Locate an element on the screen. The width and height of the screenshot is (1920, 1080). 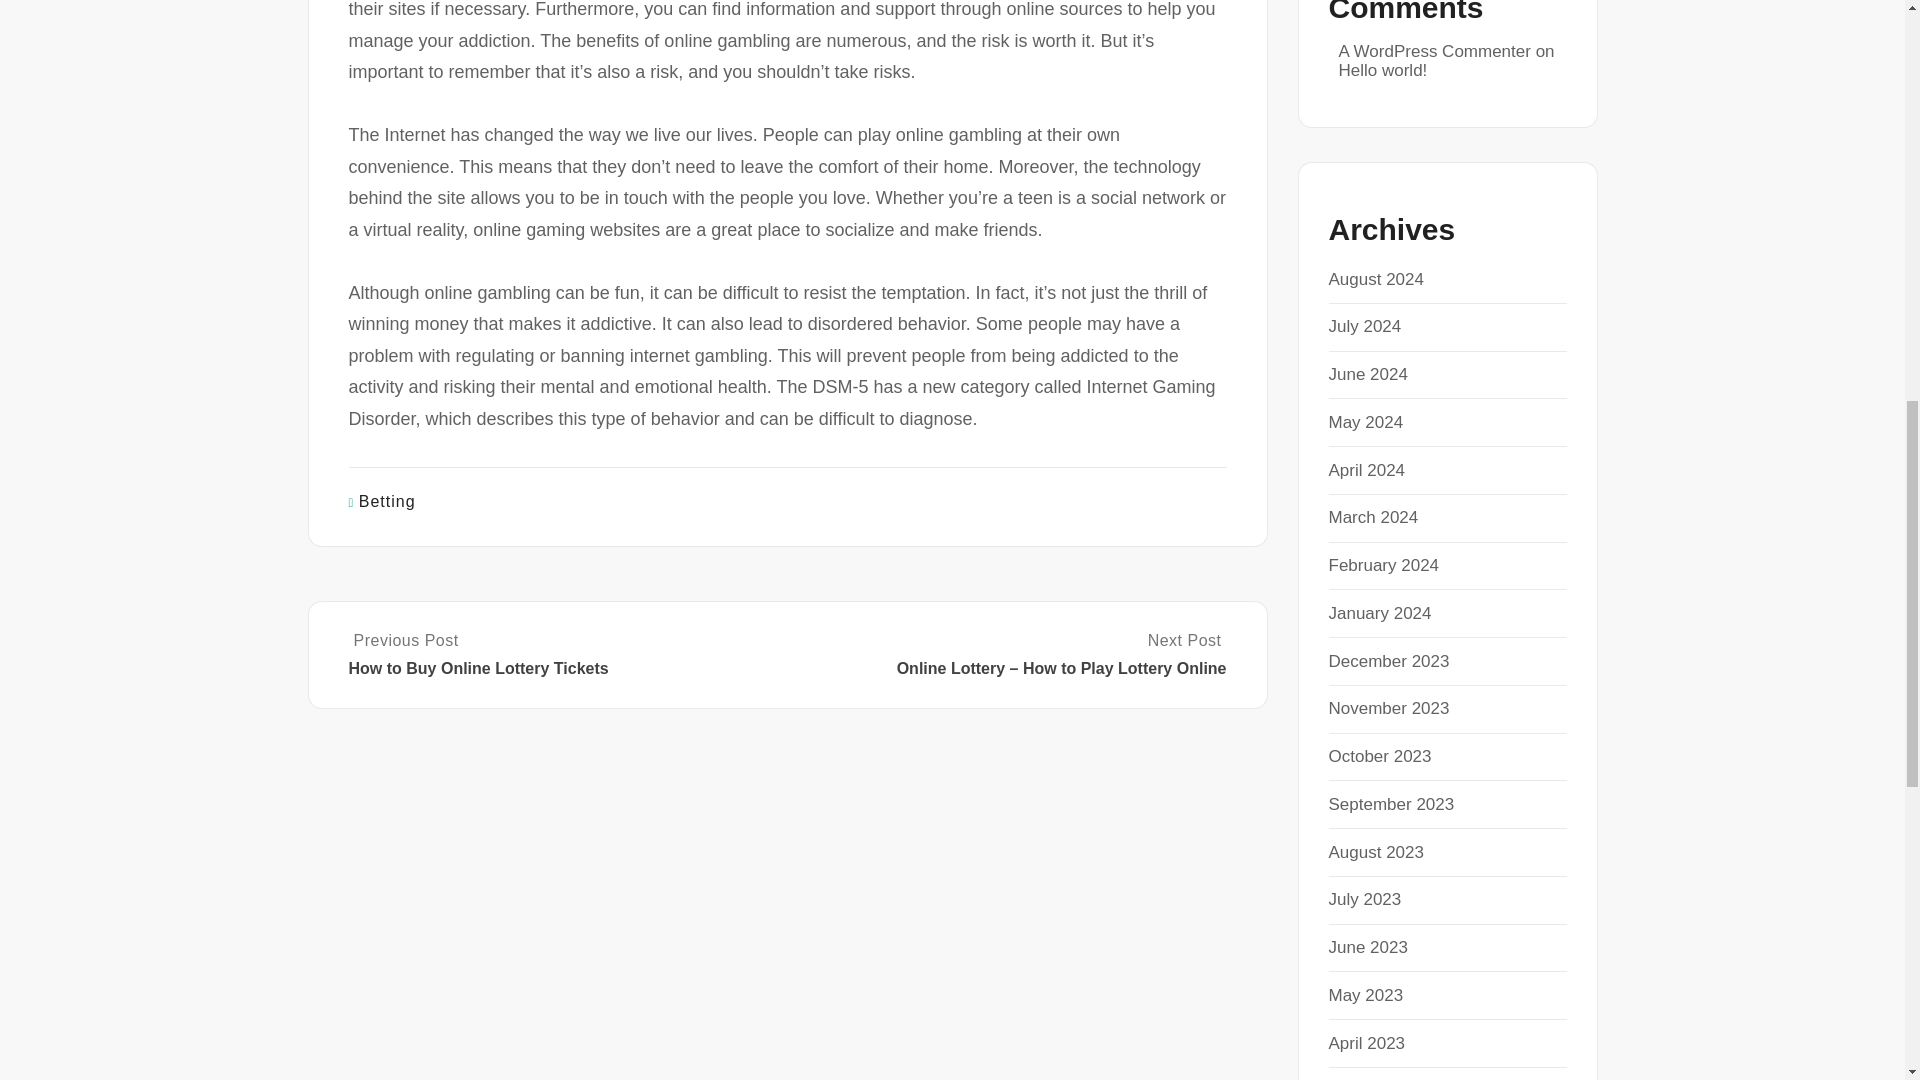
December 2023 is located at coordinates (1388, 661).